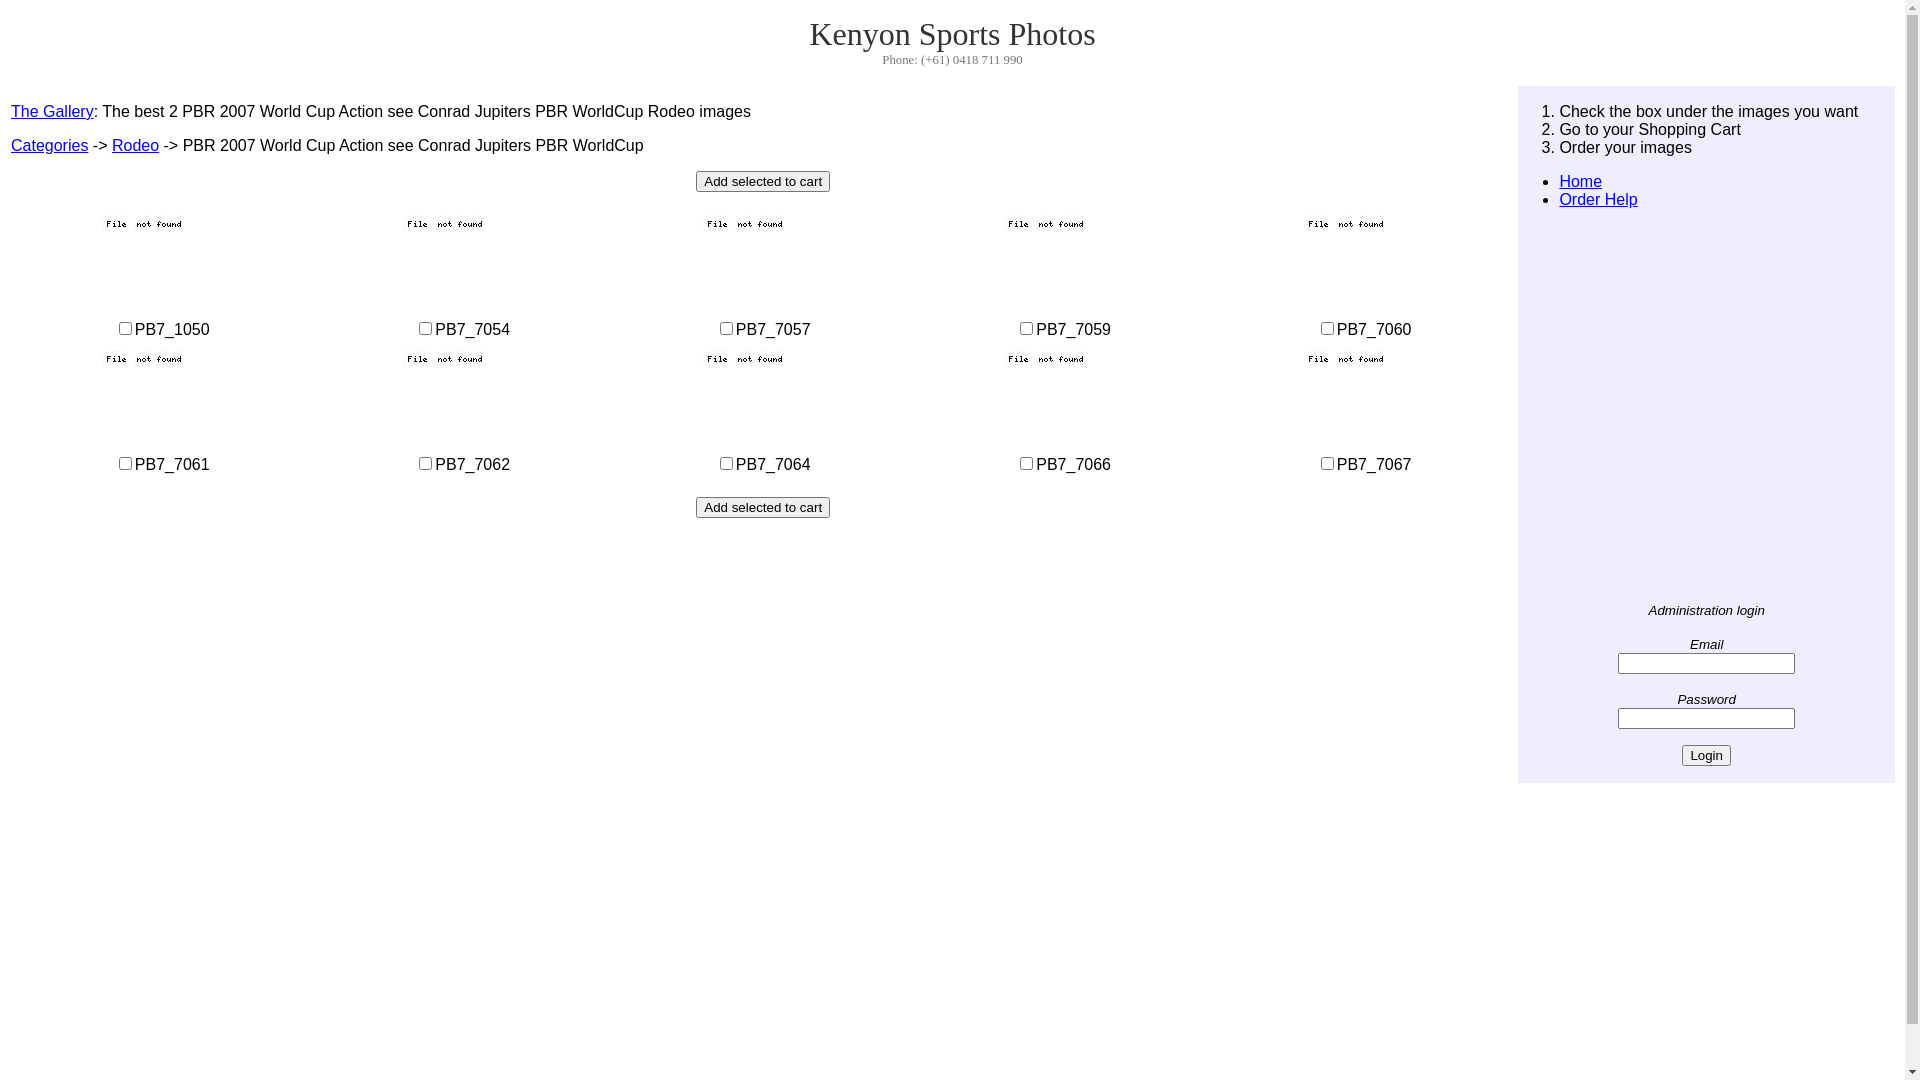 This screenshot has height=1080, width=1920. I want to click on The Gallery, so click(52, 112).